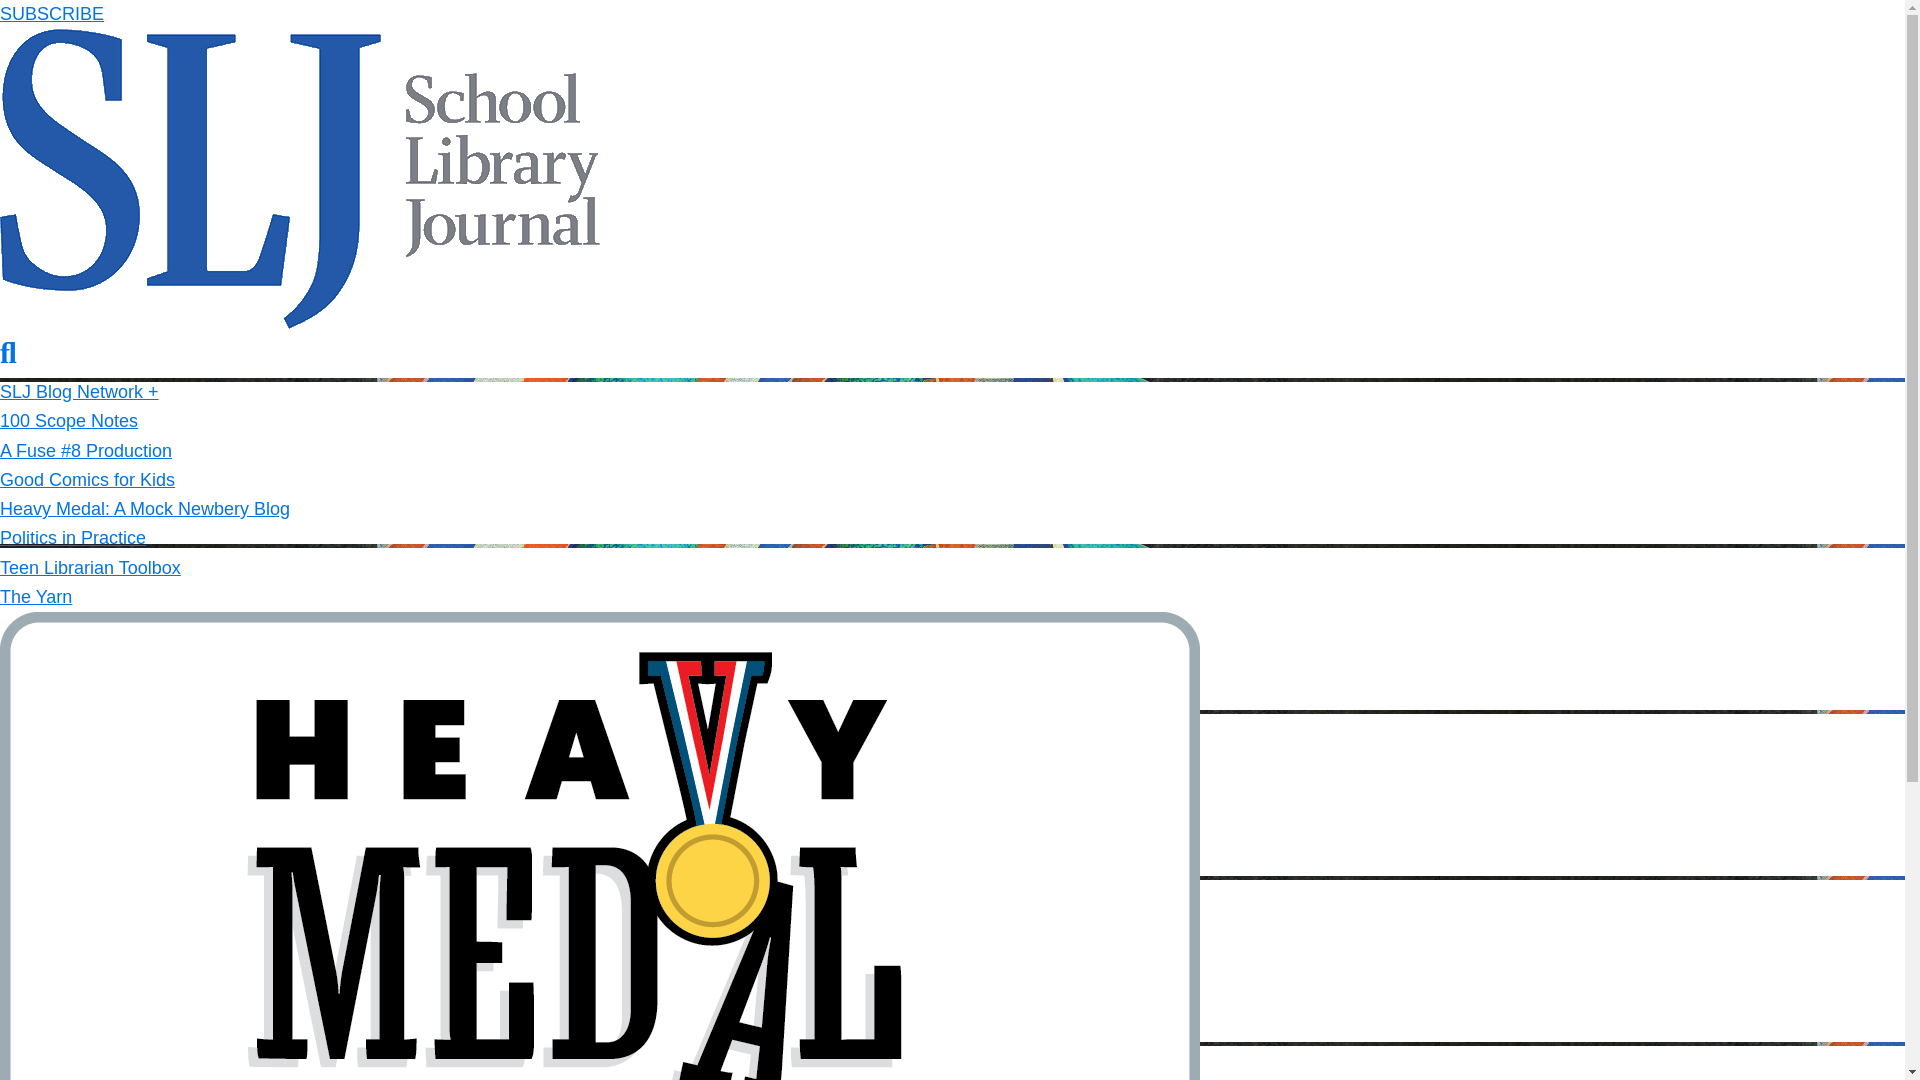  Describe the element at coordinates (69, 420) in the screenshot. I see `100 Scope Notes` at that location.